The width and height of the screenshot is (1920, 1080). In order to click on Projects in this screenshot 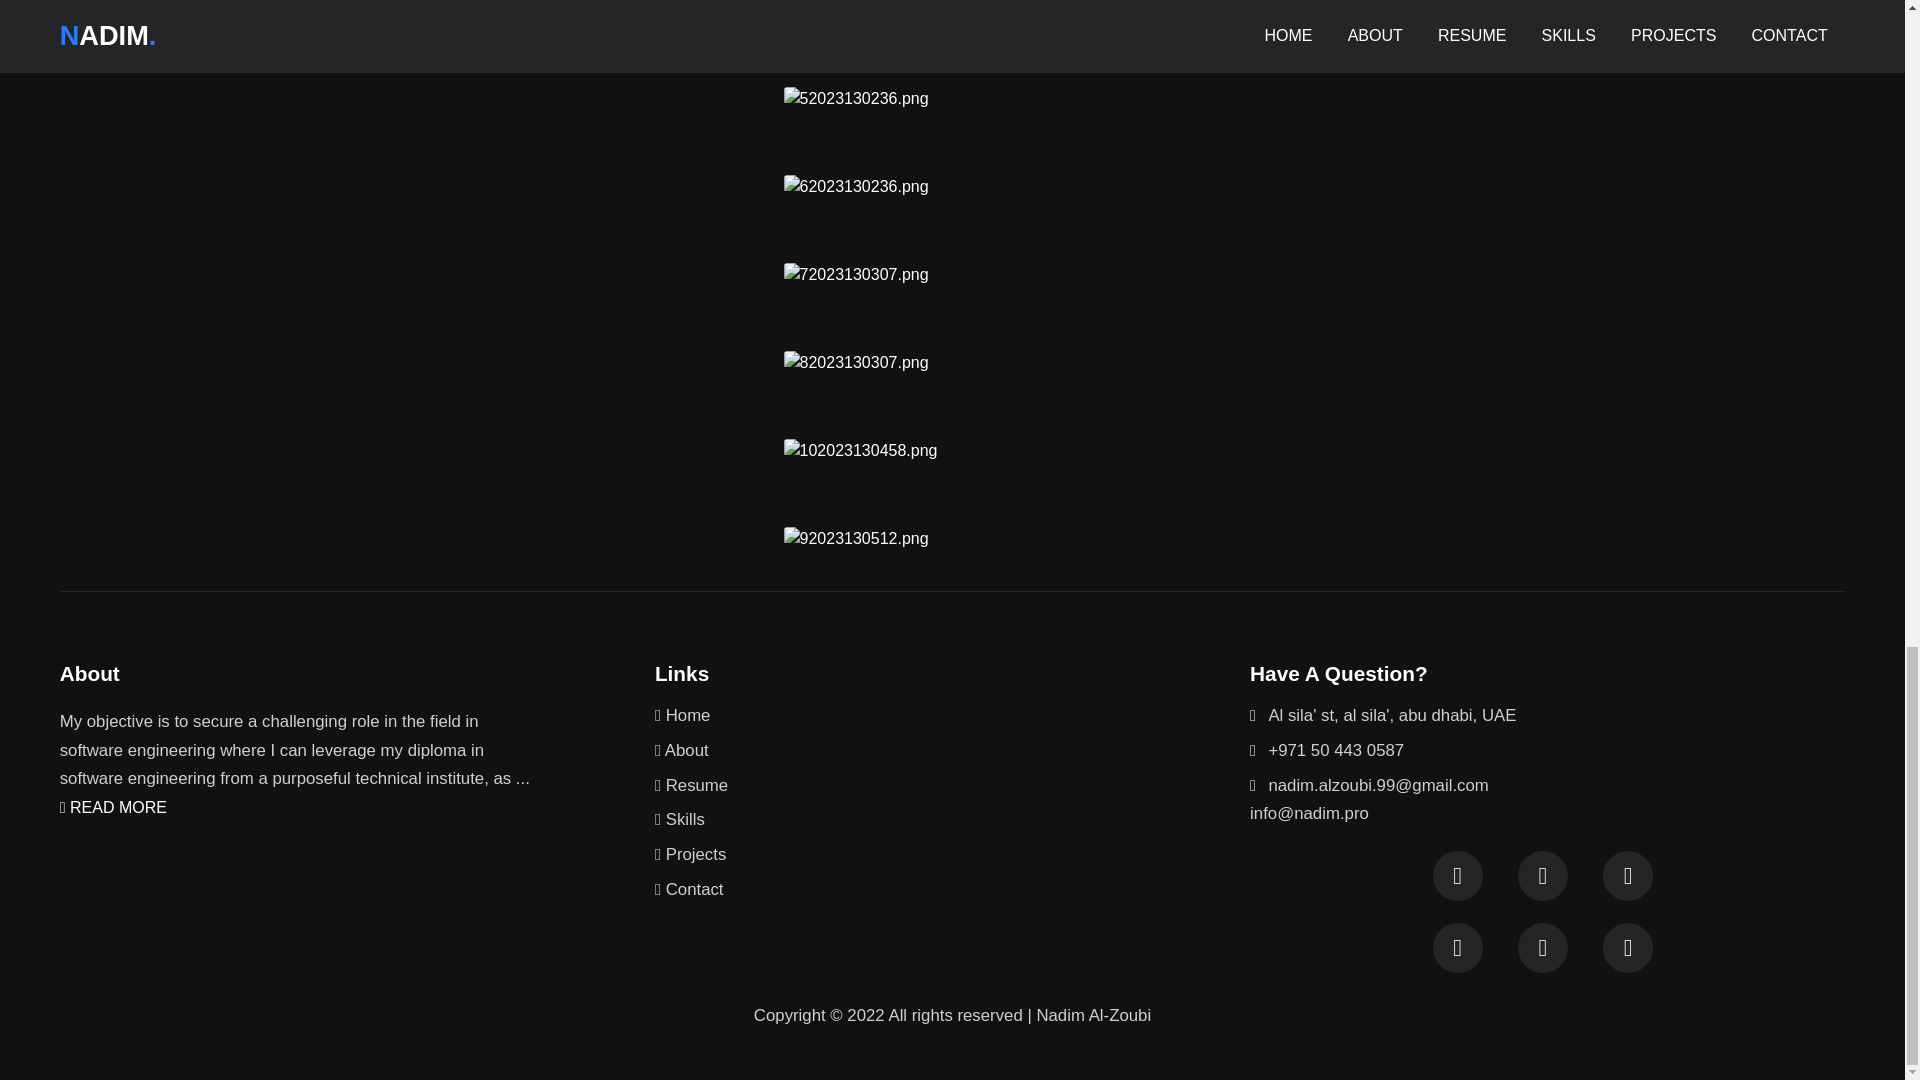, I will do `click(952, 855)`.